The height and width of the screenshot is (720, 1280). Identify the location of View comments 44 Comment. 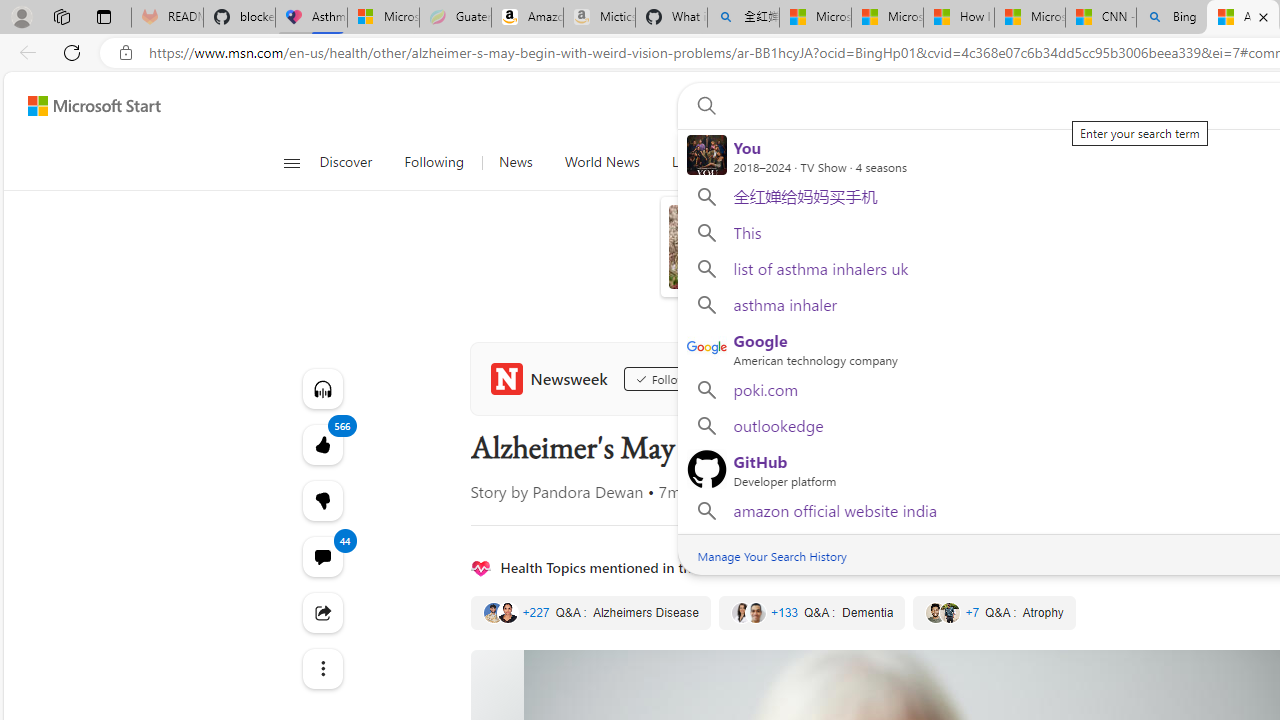
(322, 556).